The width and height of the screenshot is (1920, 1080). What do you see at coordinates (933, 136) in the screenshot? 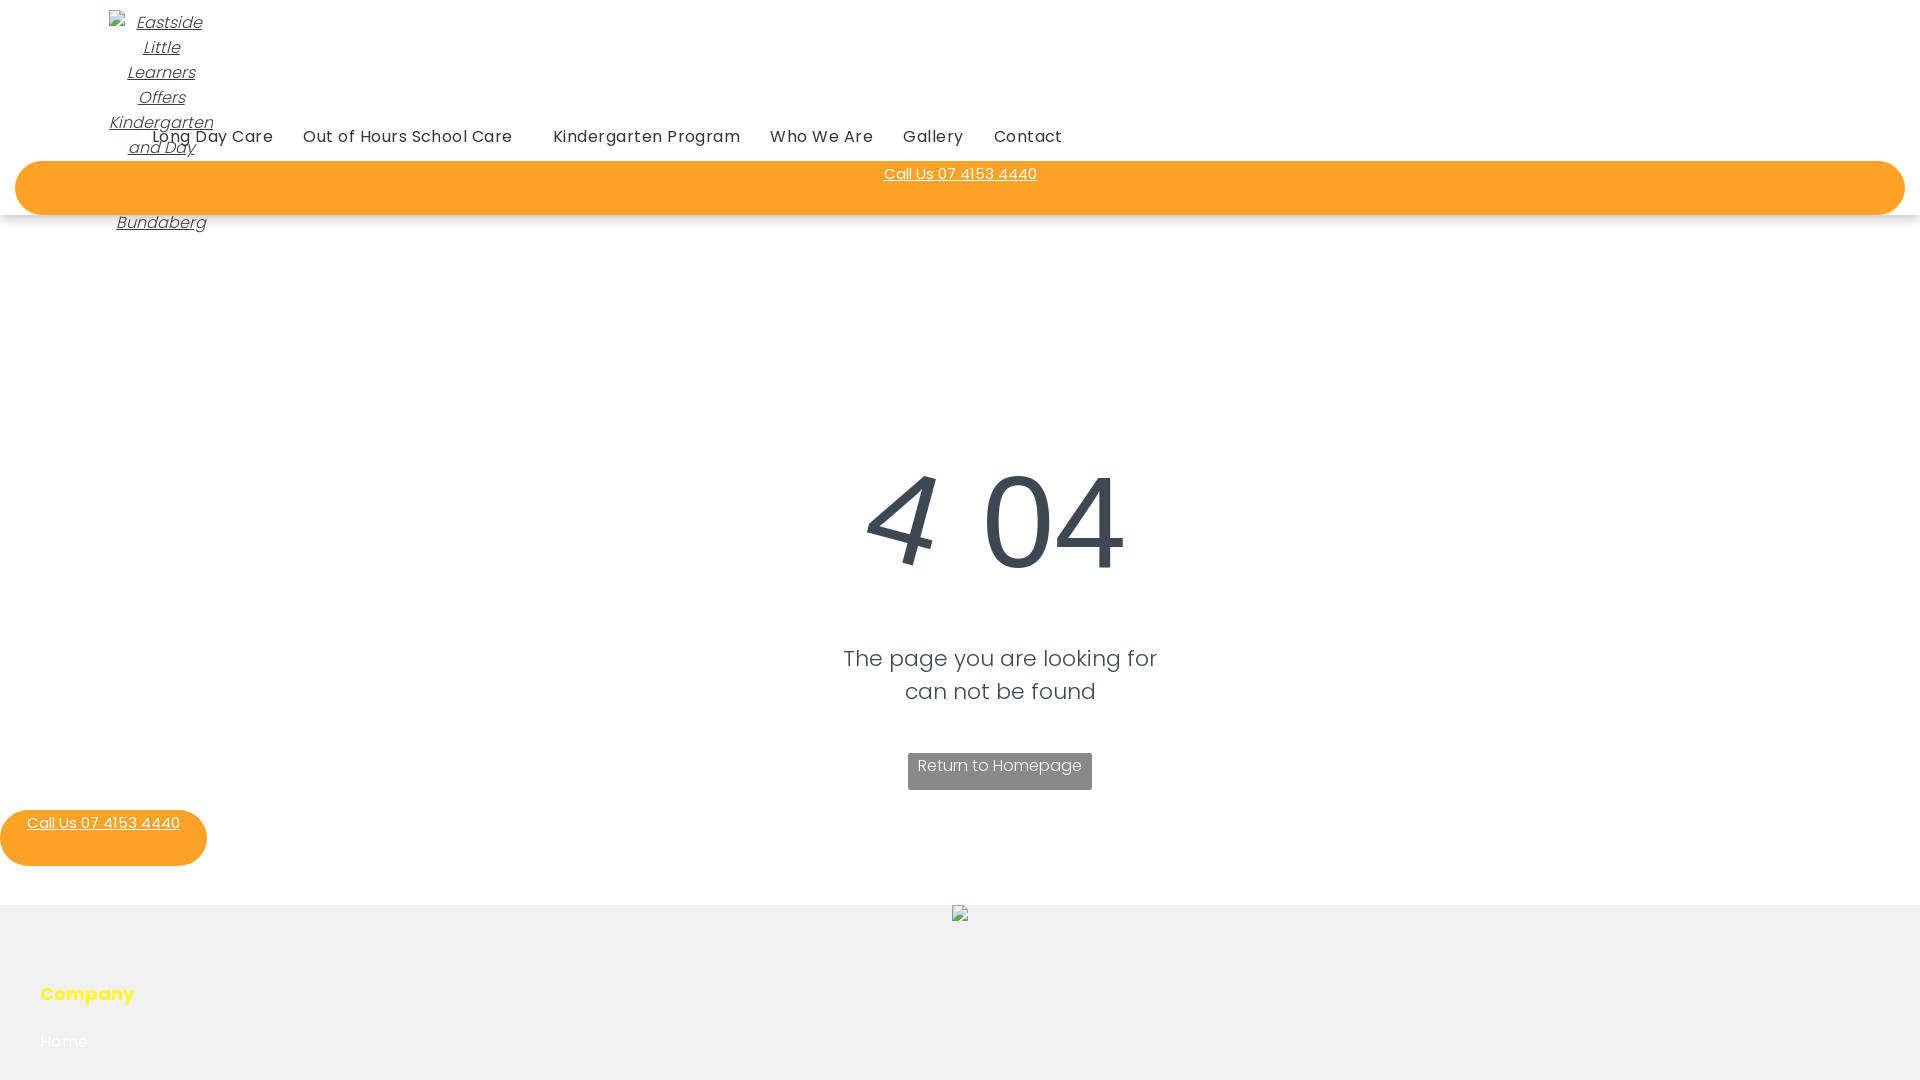
I see `Gallery` at bounding box center [933, 136].